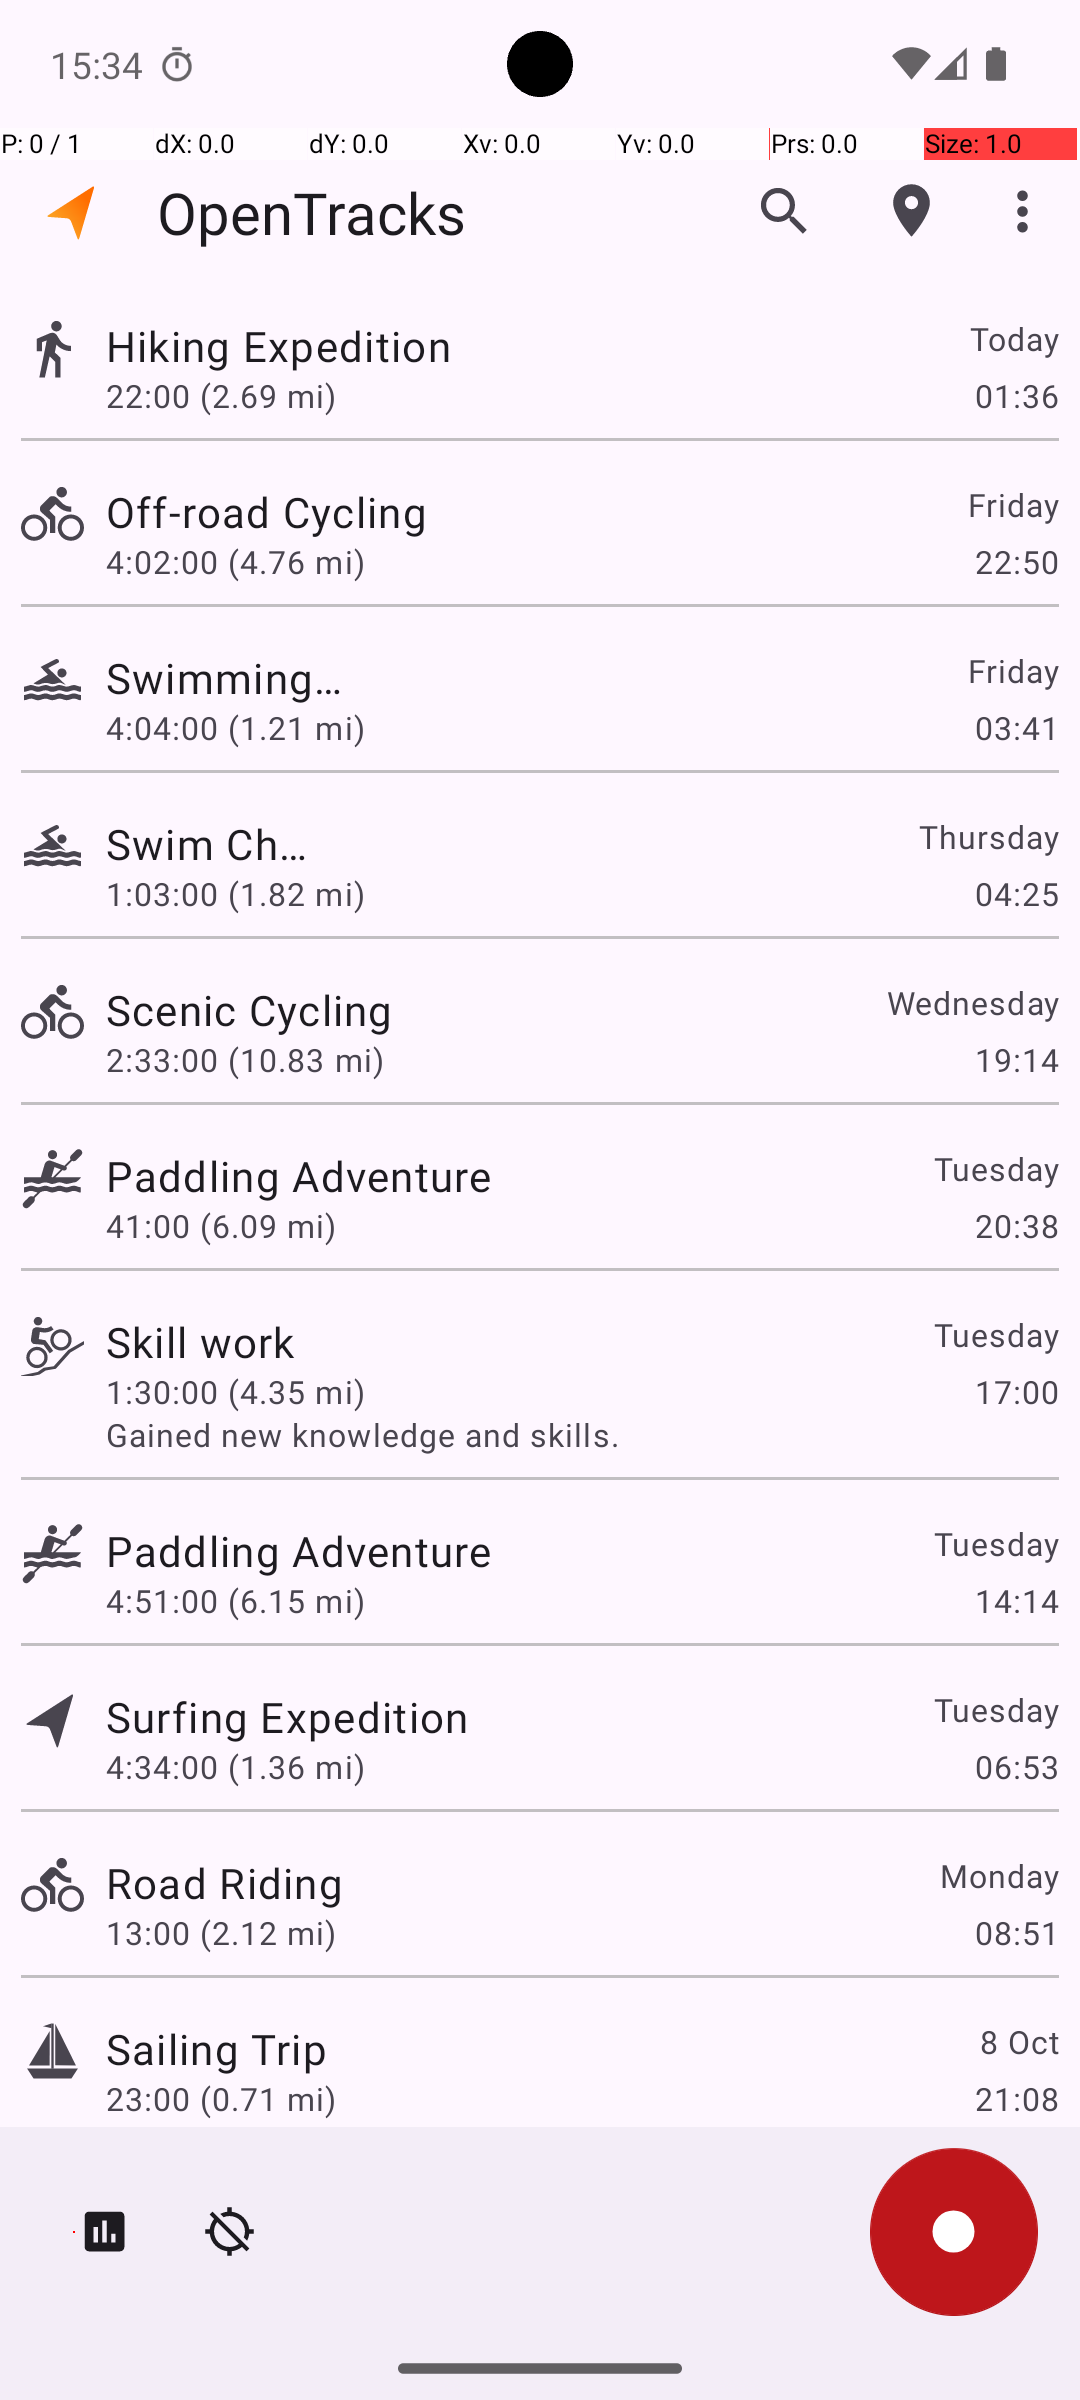 The width and height of the screenshot is (1080, 2400). Describe the element at coordinates (216, 2048) in the screenshot. I see `Sailing Trip` at that location.